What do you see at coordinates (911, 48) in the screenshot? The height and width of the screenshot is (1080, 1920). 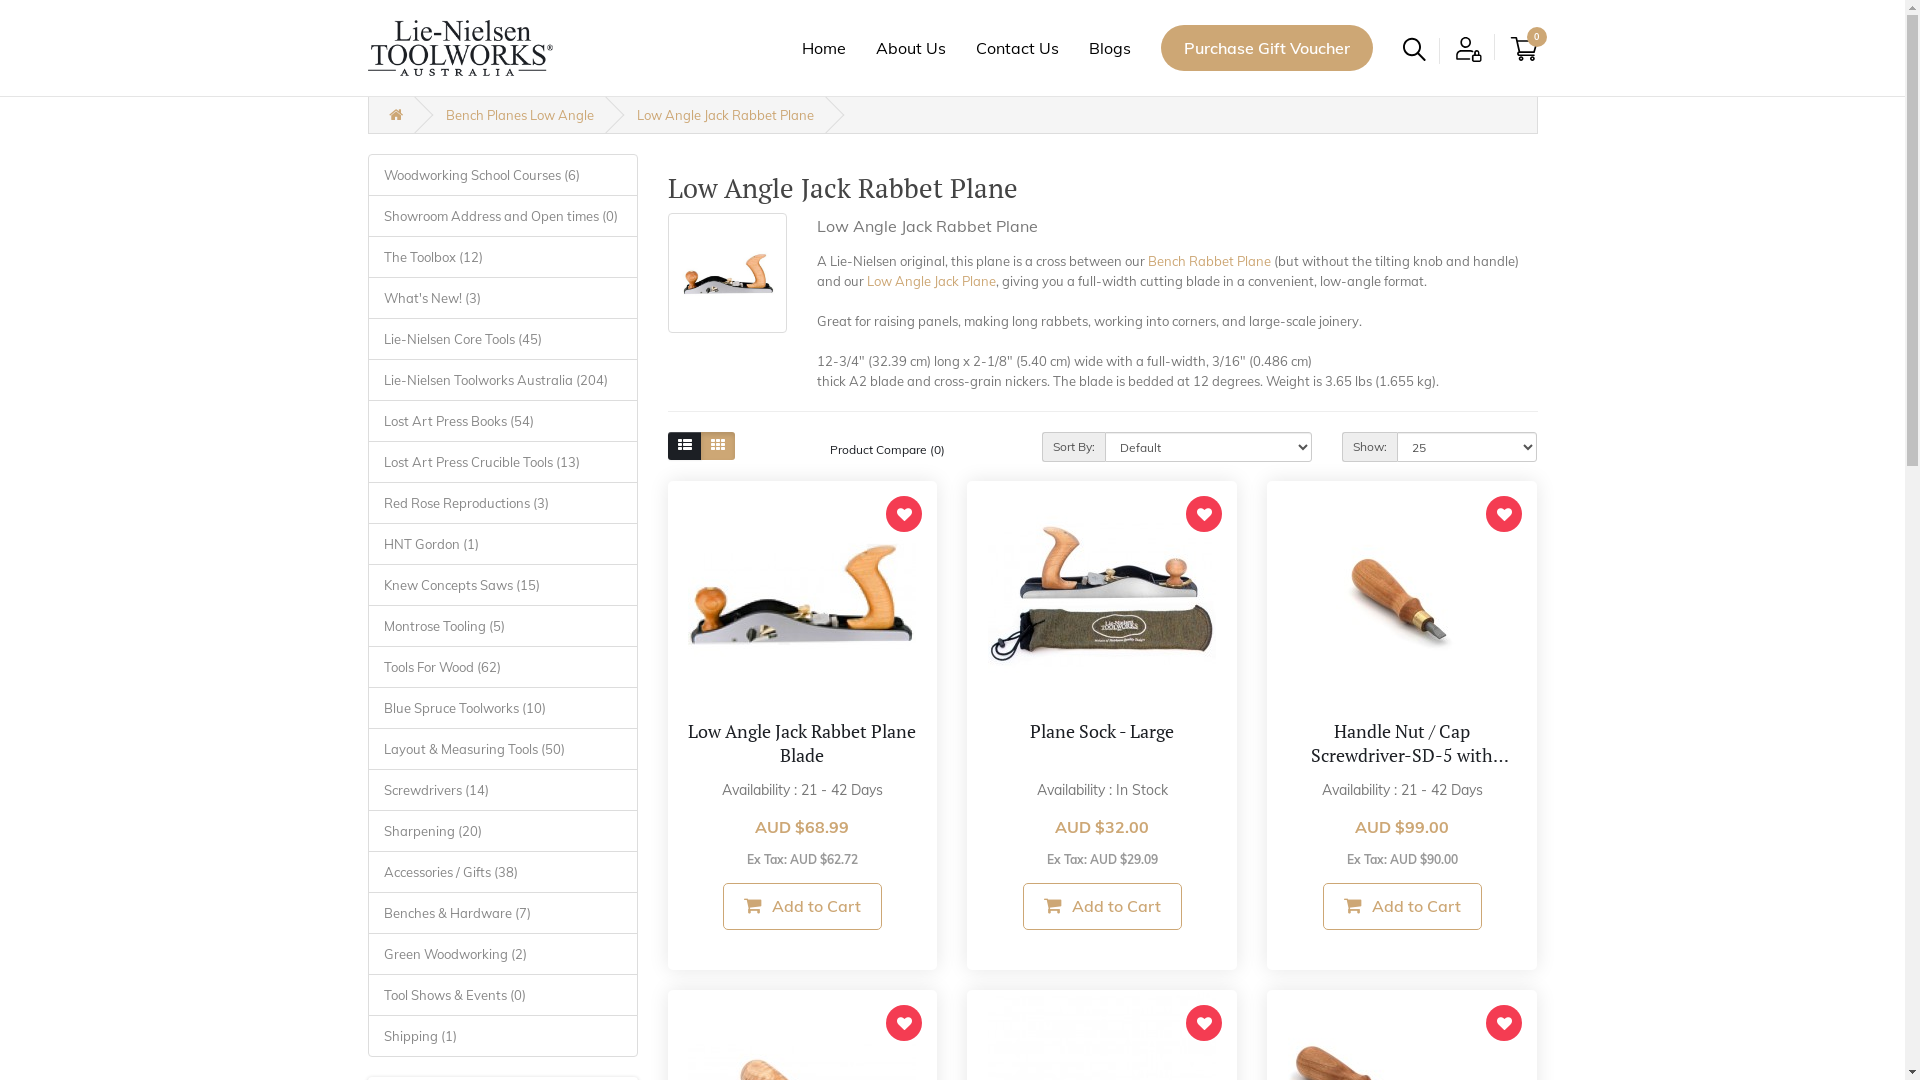 I see `About Us` at bounding box center [911, 48].